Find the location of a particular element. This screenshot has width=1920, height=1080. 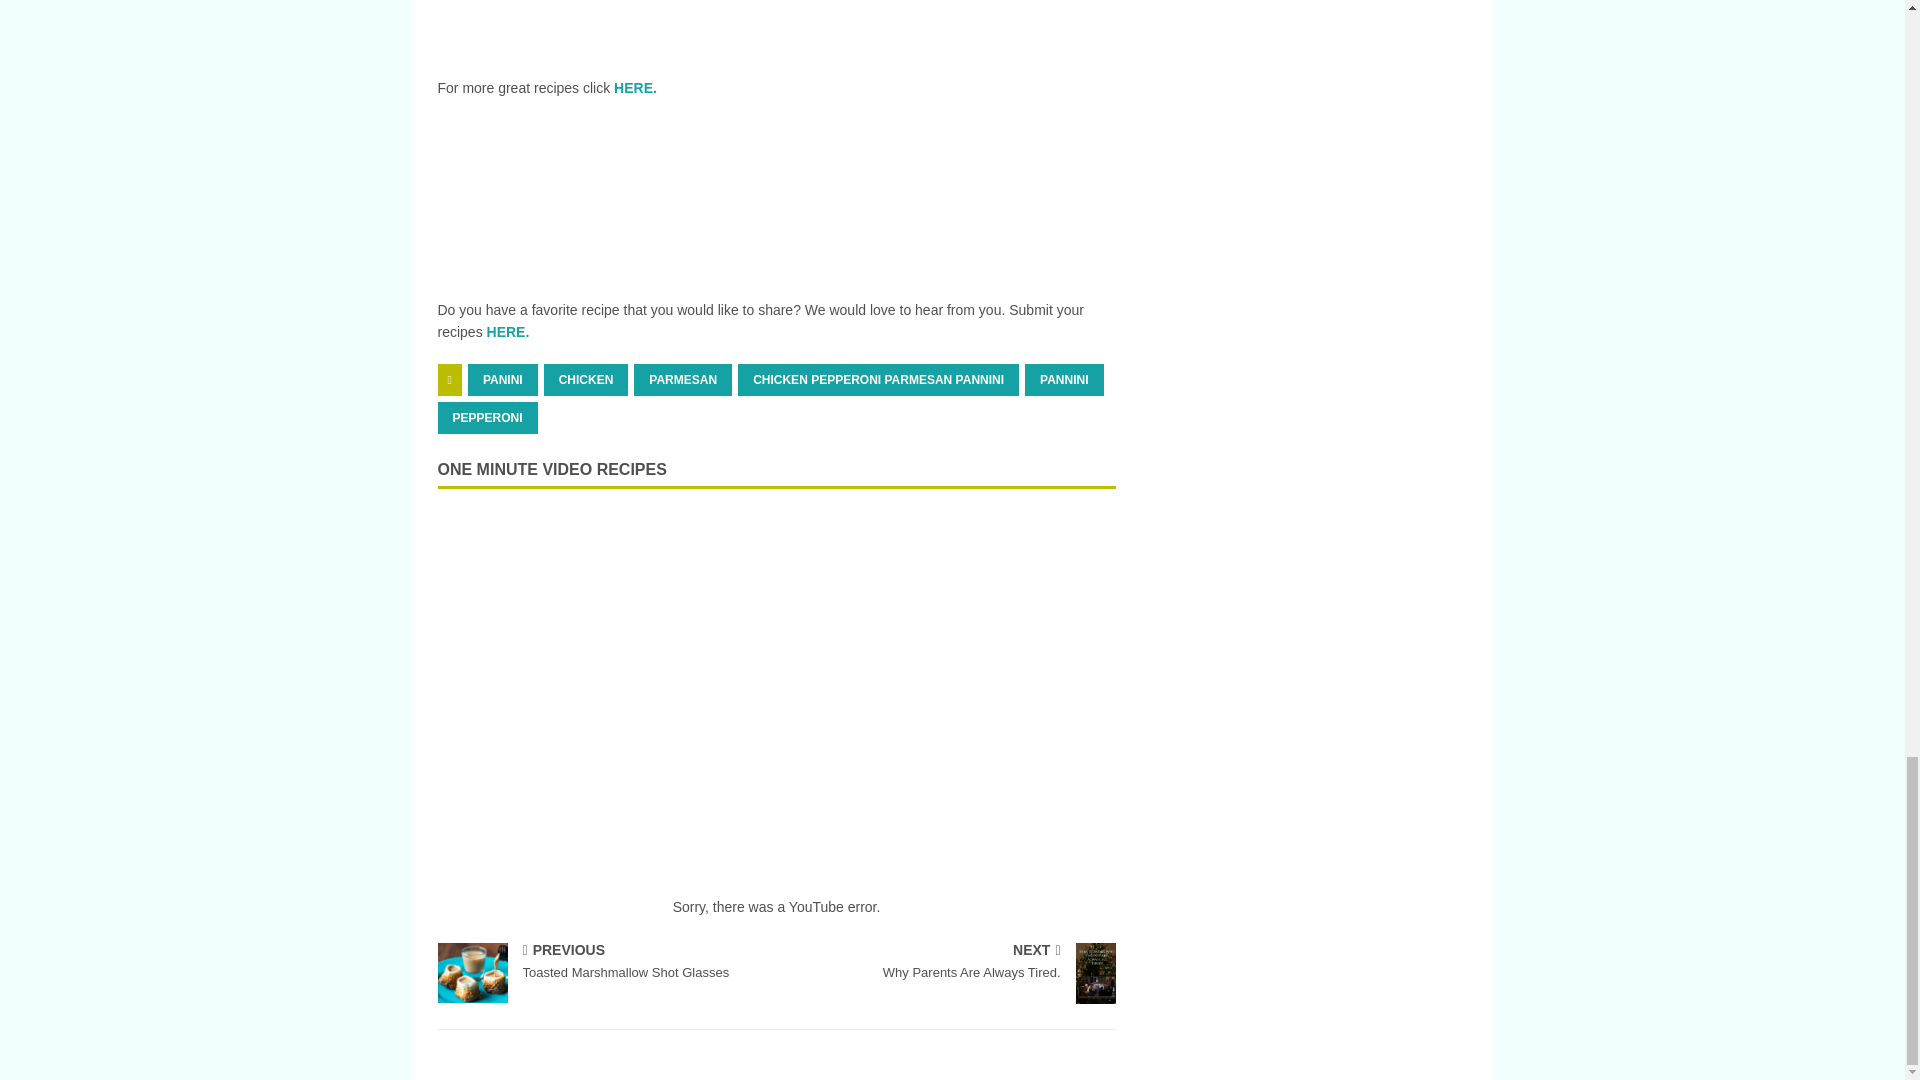

CHICKEN PEPPERONI PARMESAN PANNINI is located at coordinates (878, 380).